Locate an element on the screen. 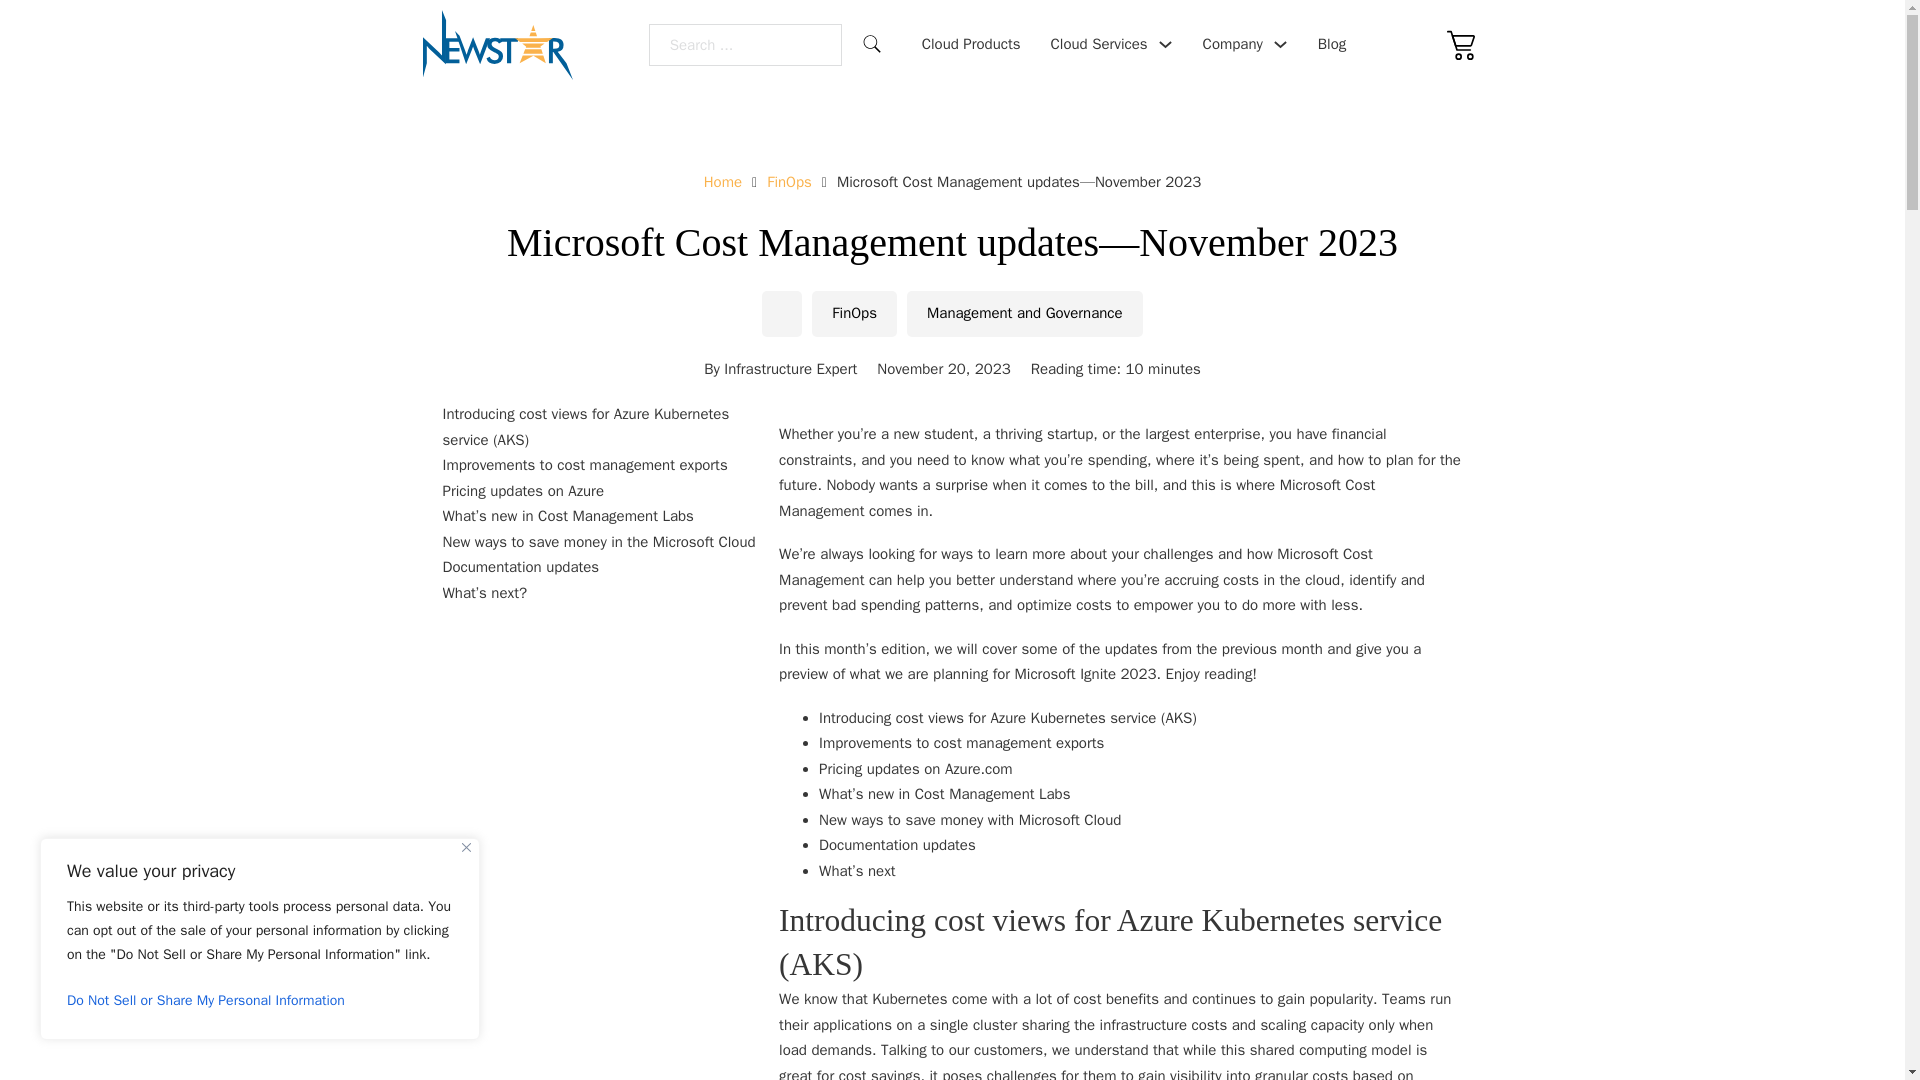  Pricing updates on Azure is located at coordinates (610, 492).